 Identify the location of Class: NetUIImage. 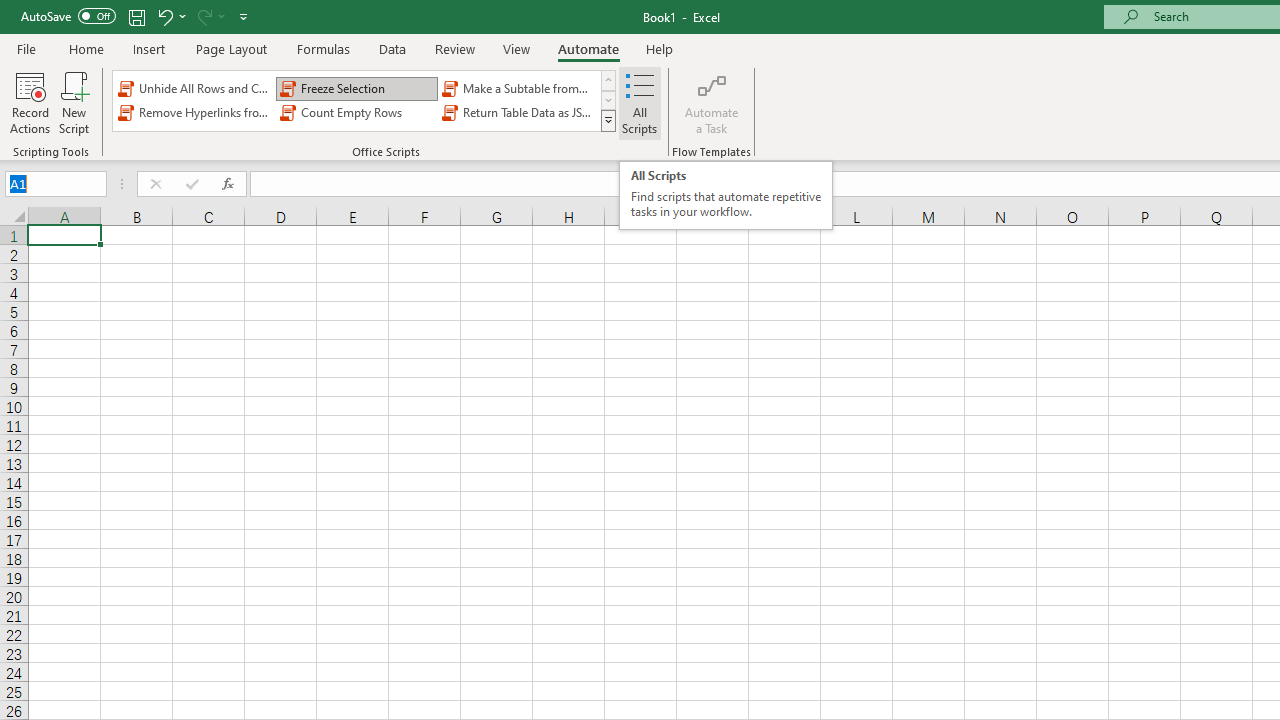
(609, 120).